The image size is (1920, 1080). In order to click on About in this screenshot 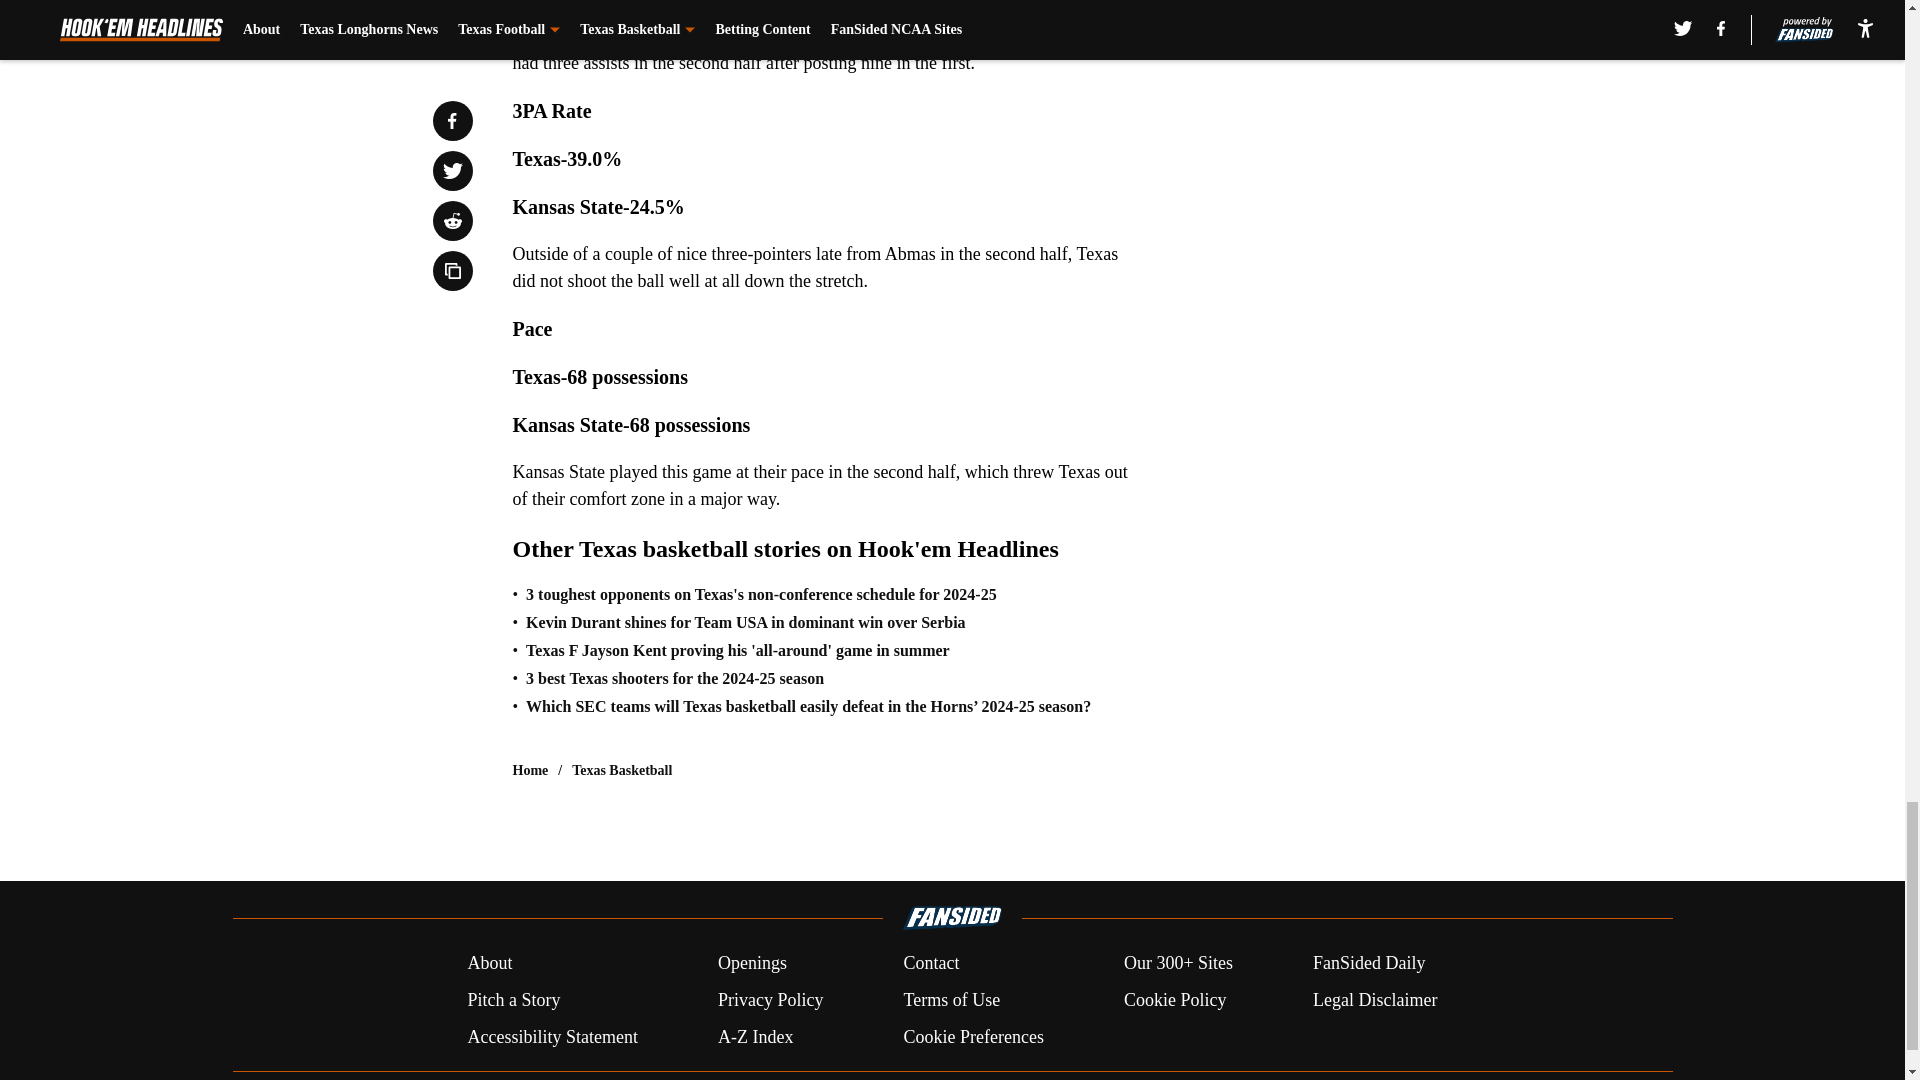, I will do `click(489, 964)`.